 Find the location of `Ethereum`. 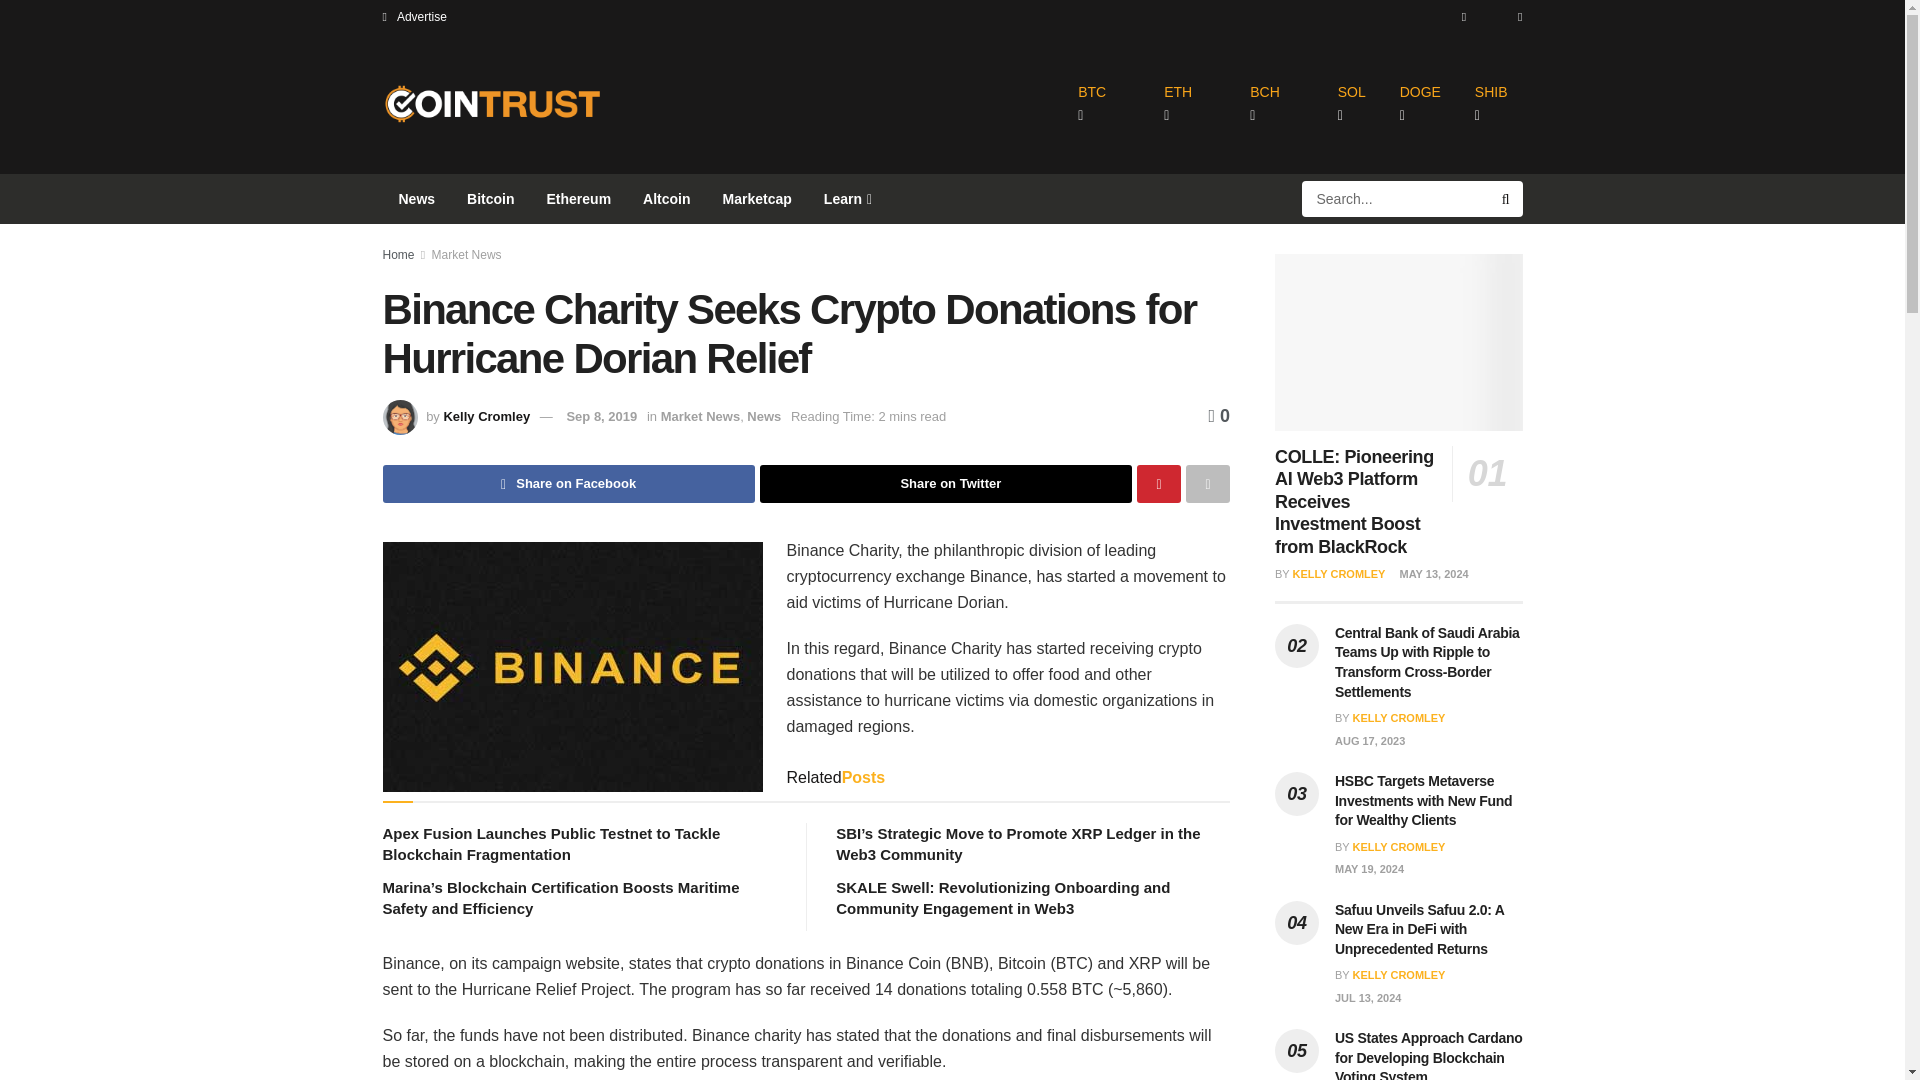

Ethereum is located at coordinates (579, 198).